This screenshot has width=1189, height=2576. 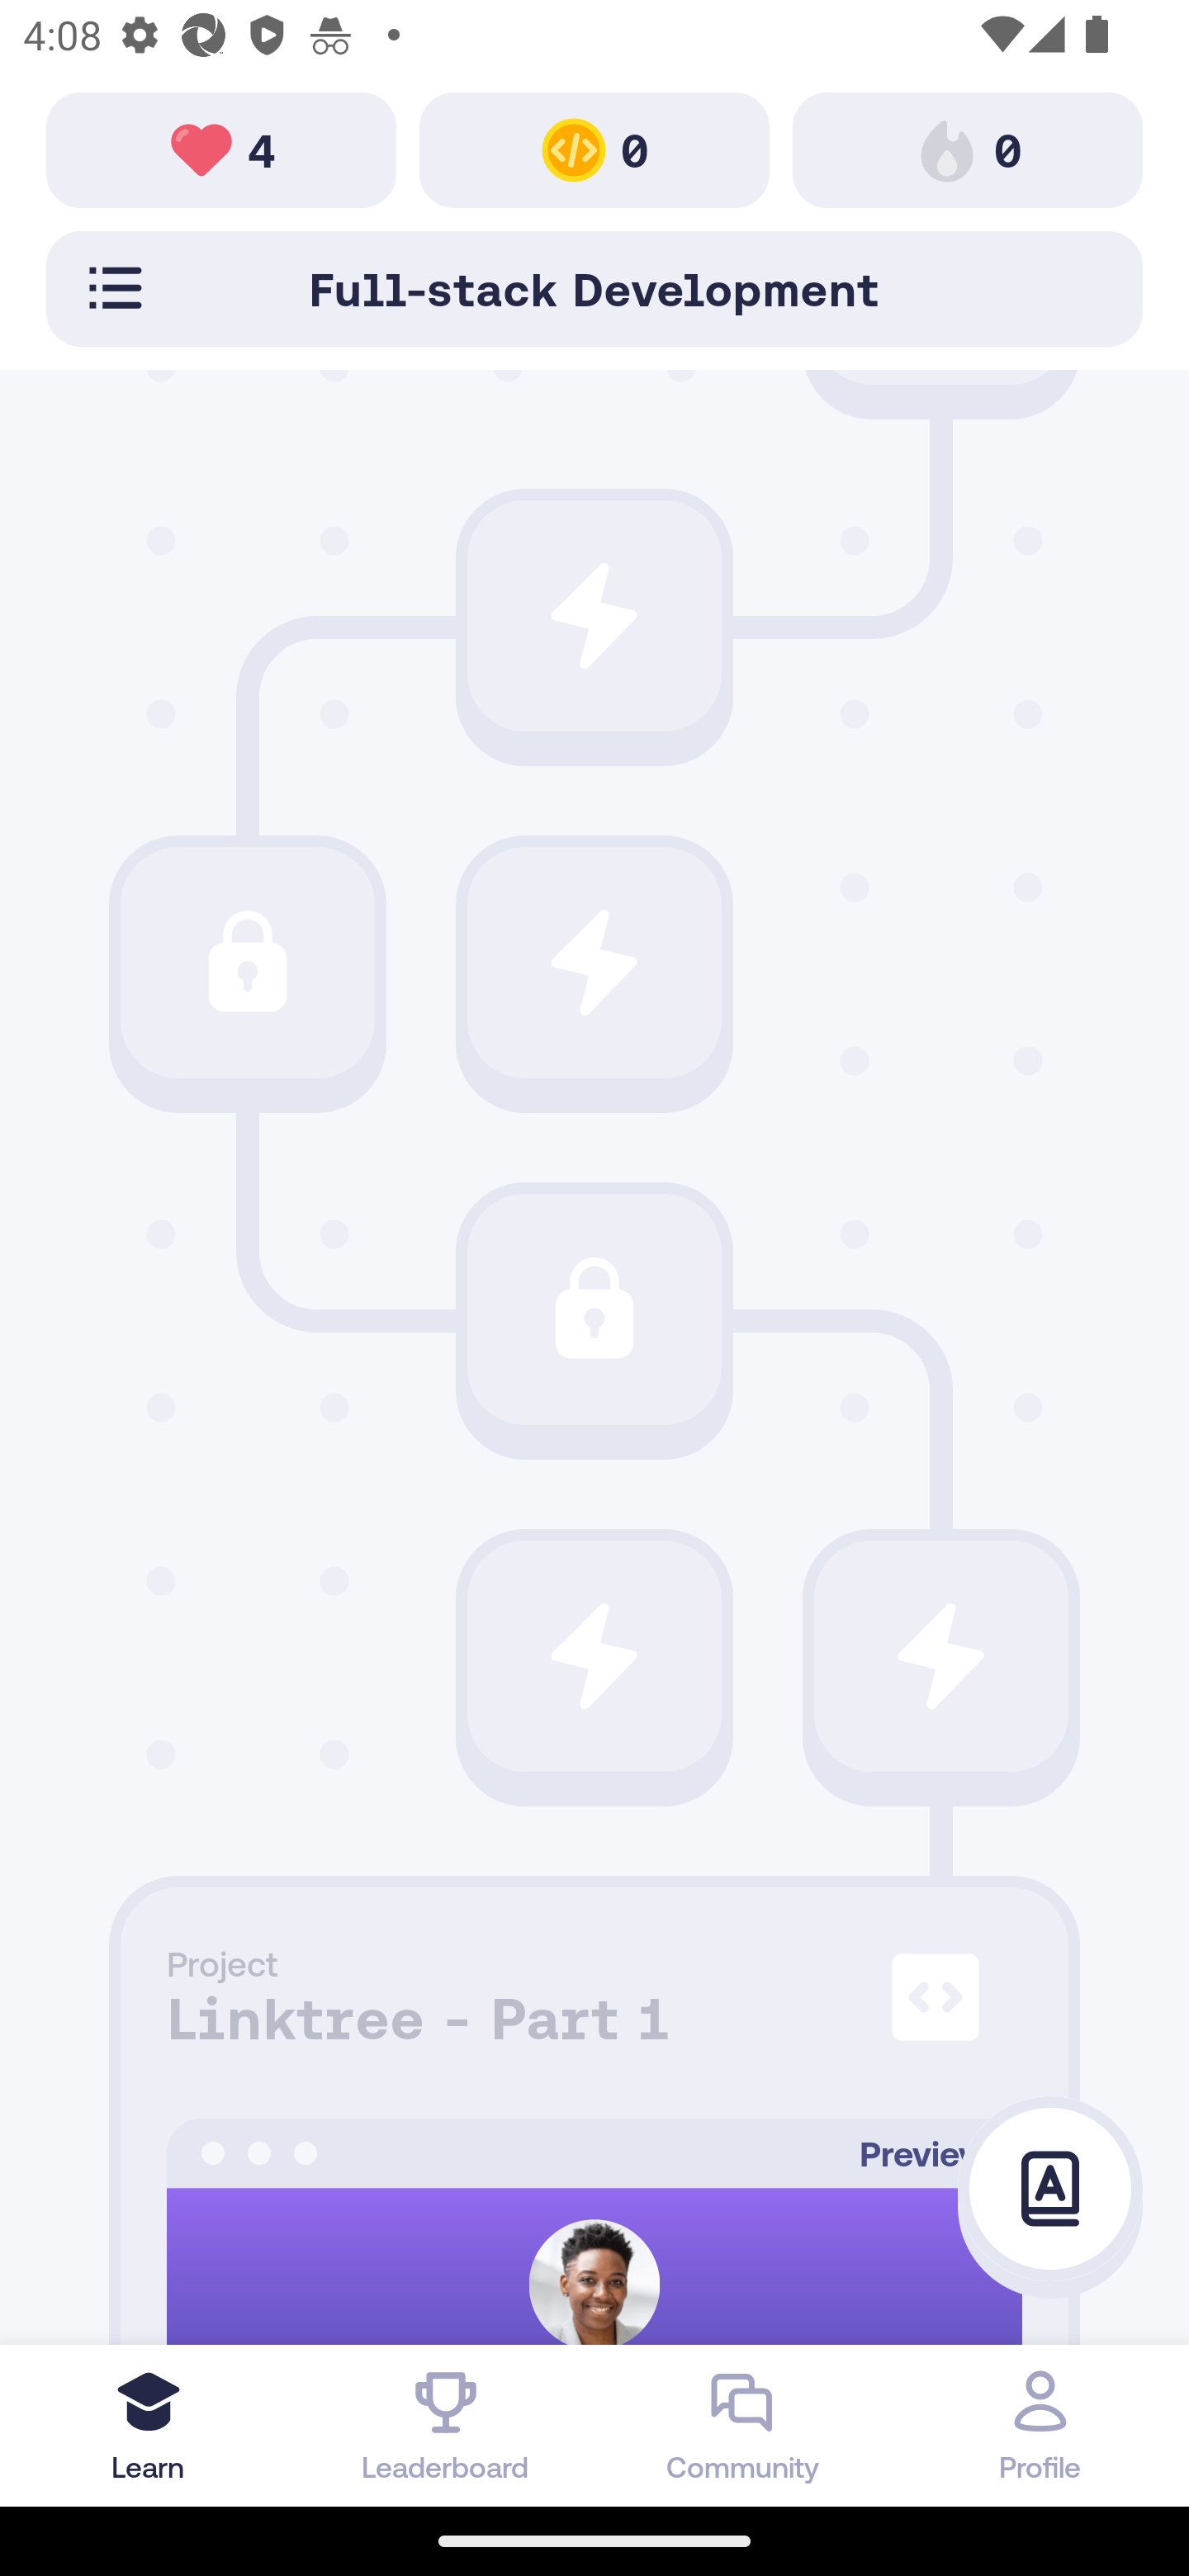 What do you see at coordinates (941, 1656) in the screenshot?
I see `Path Icon` at bounding box center [941, 1656].